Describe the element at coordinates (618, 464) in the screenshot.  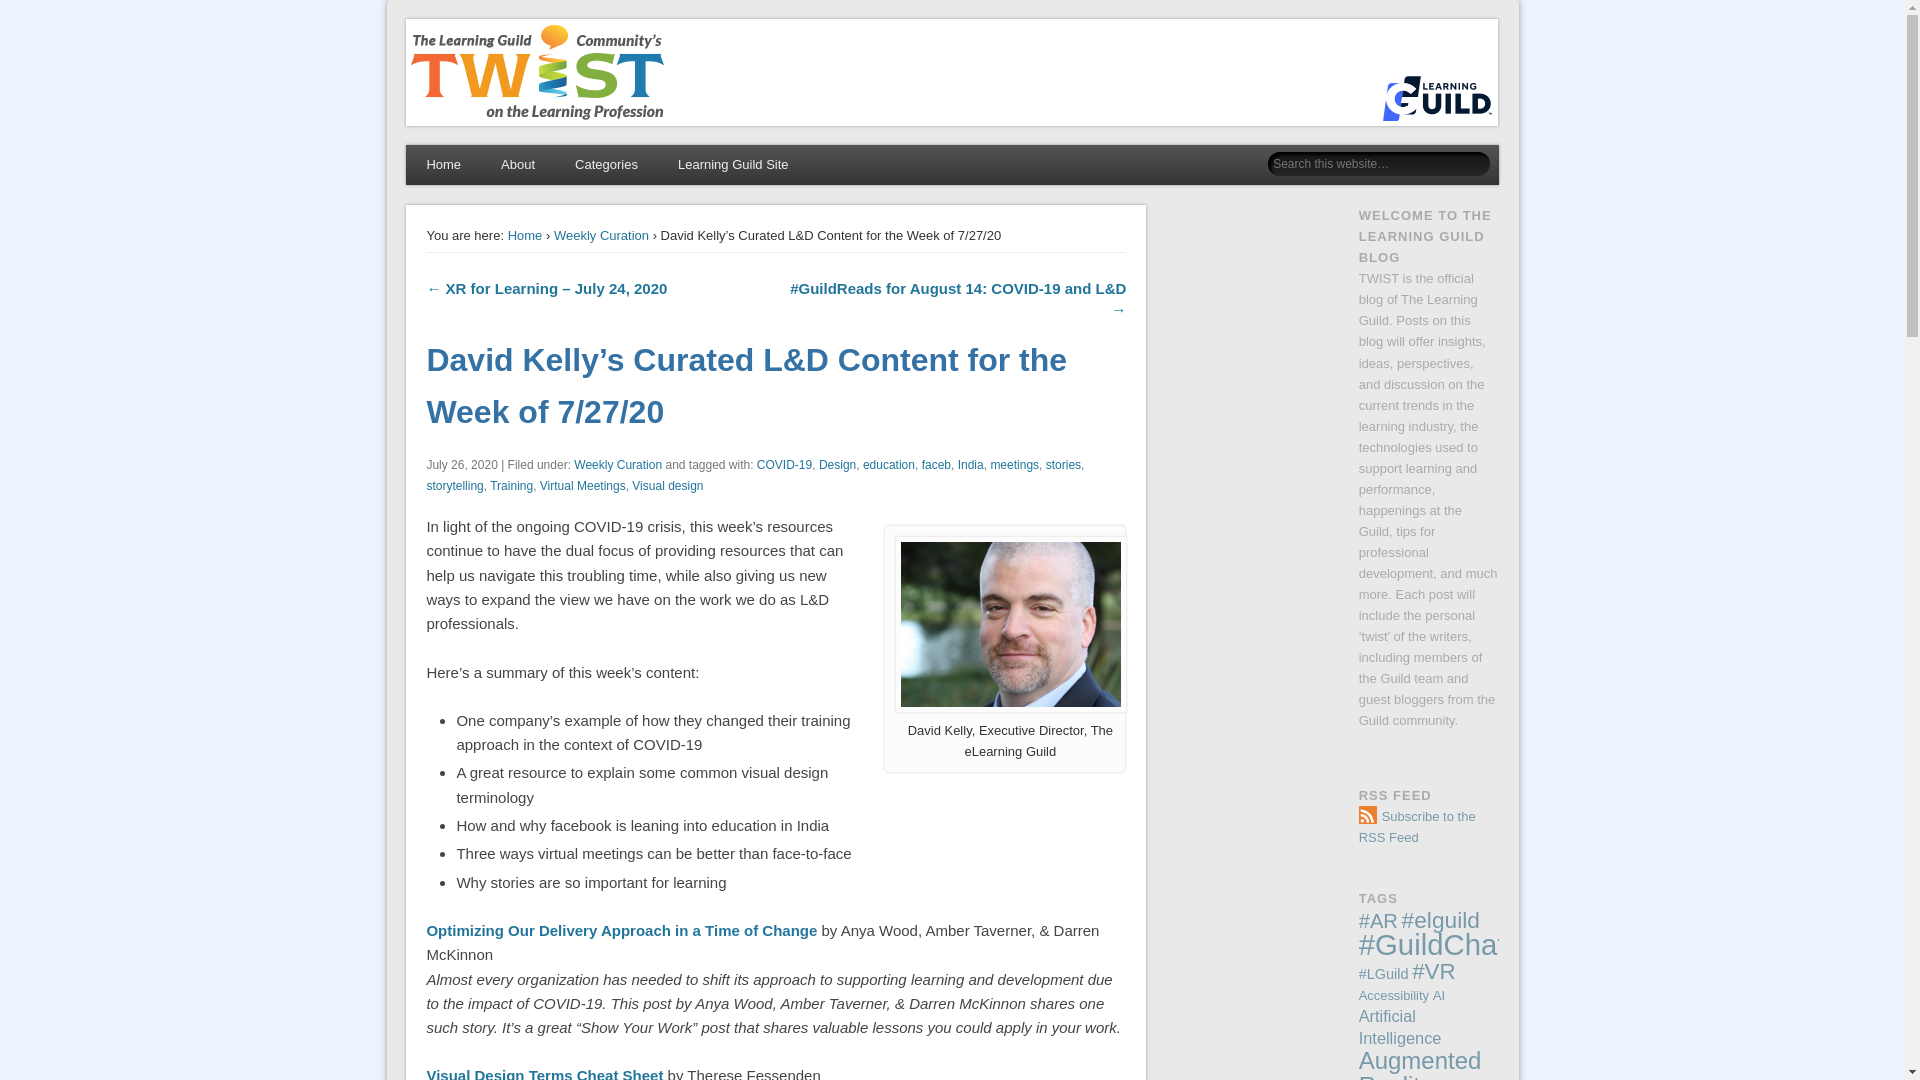
I see `Weekly Curation` at that location.